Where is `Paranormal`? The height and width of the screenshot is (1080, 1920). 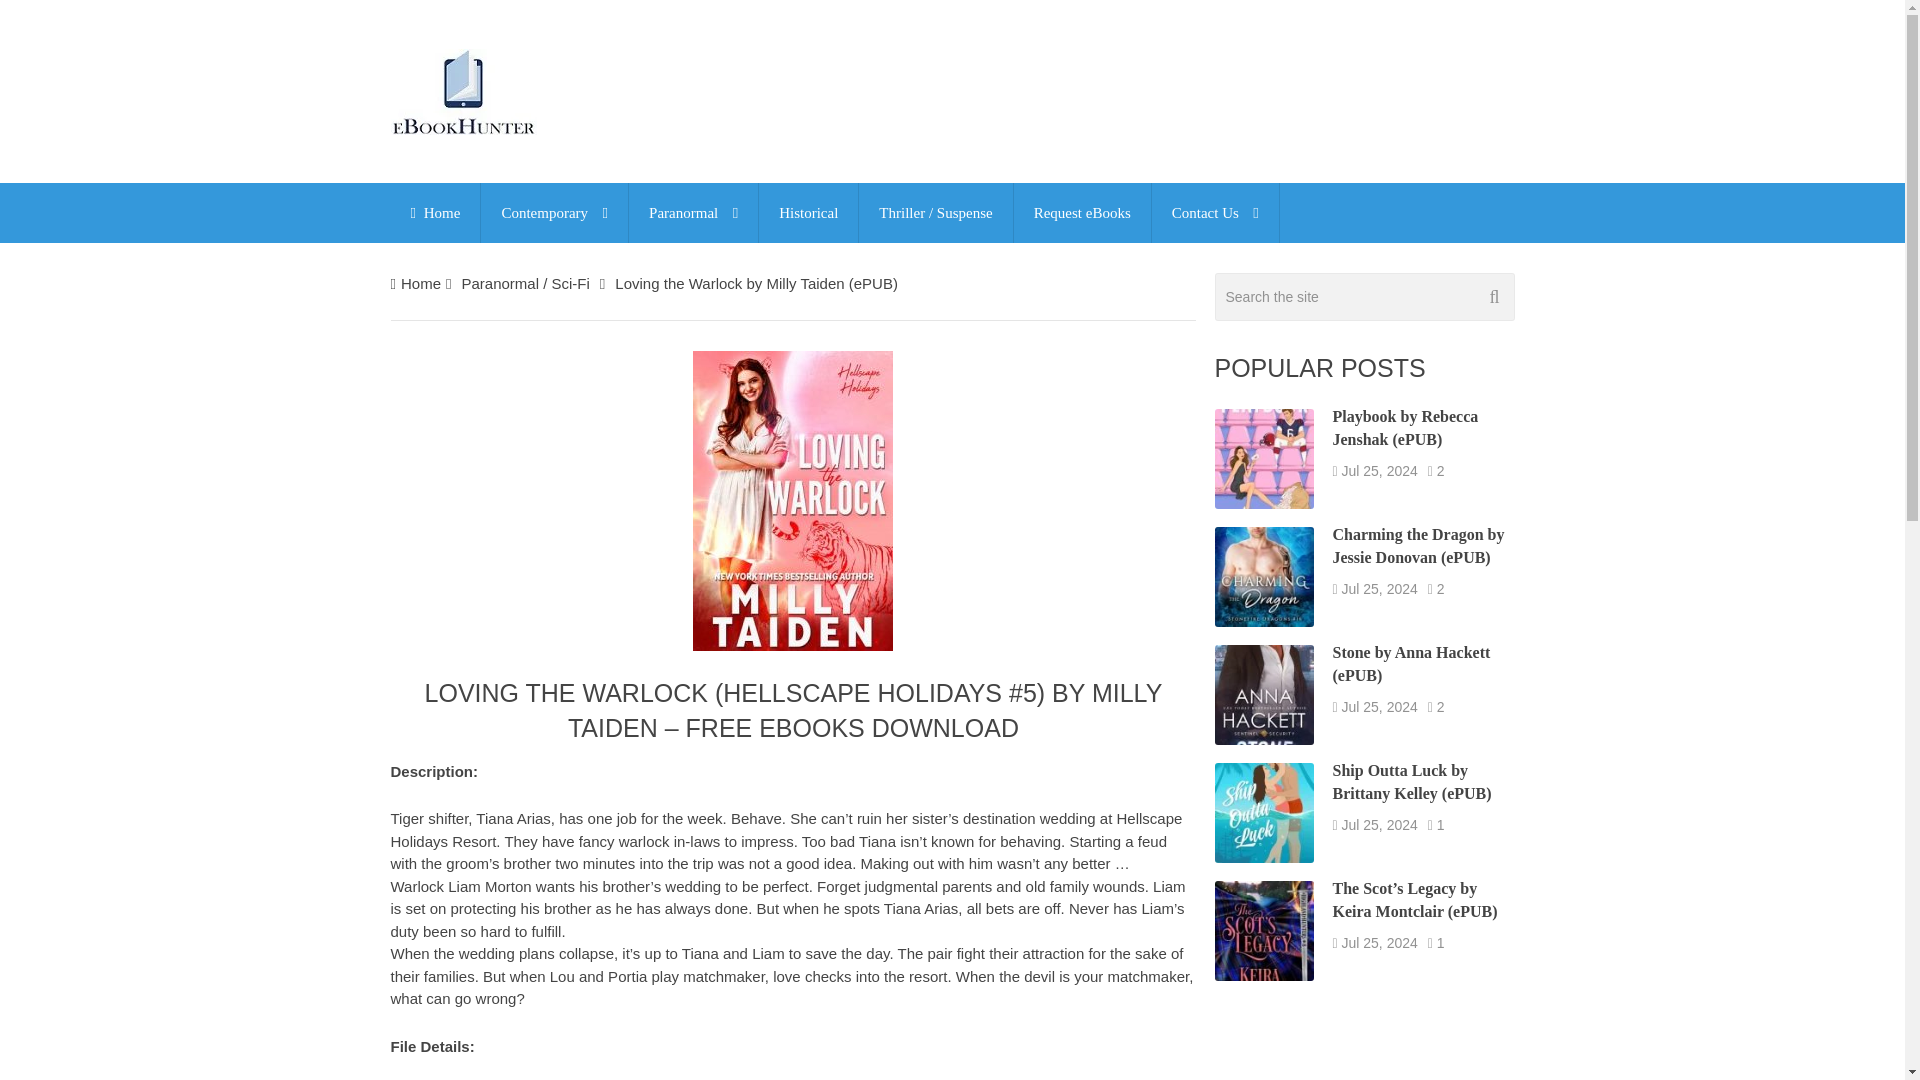
Paranormal is located at coordinates (694, 212).